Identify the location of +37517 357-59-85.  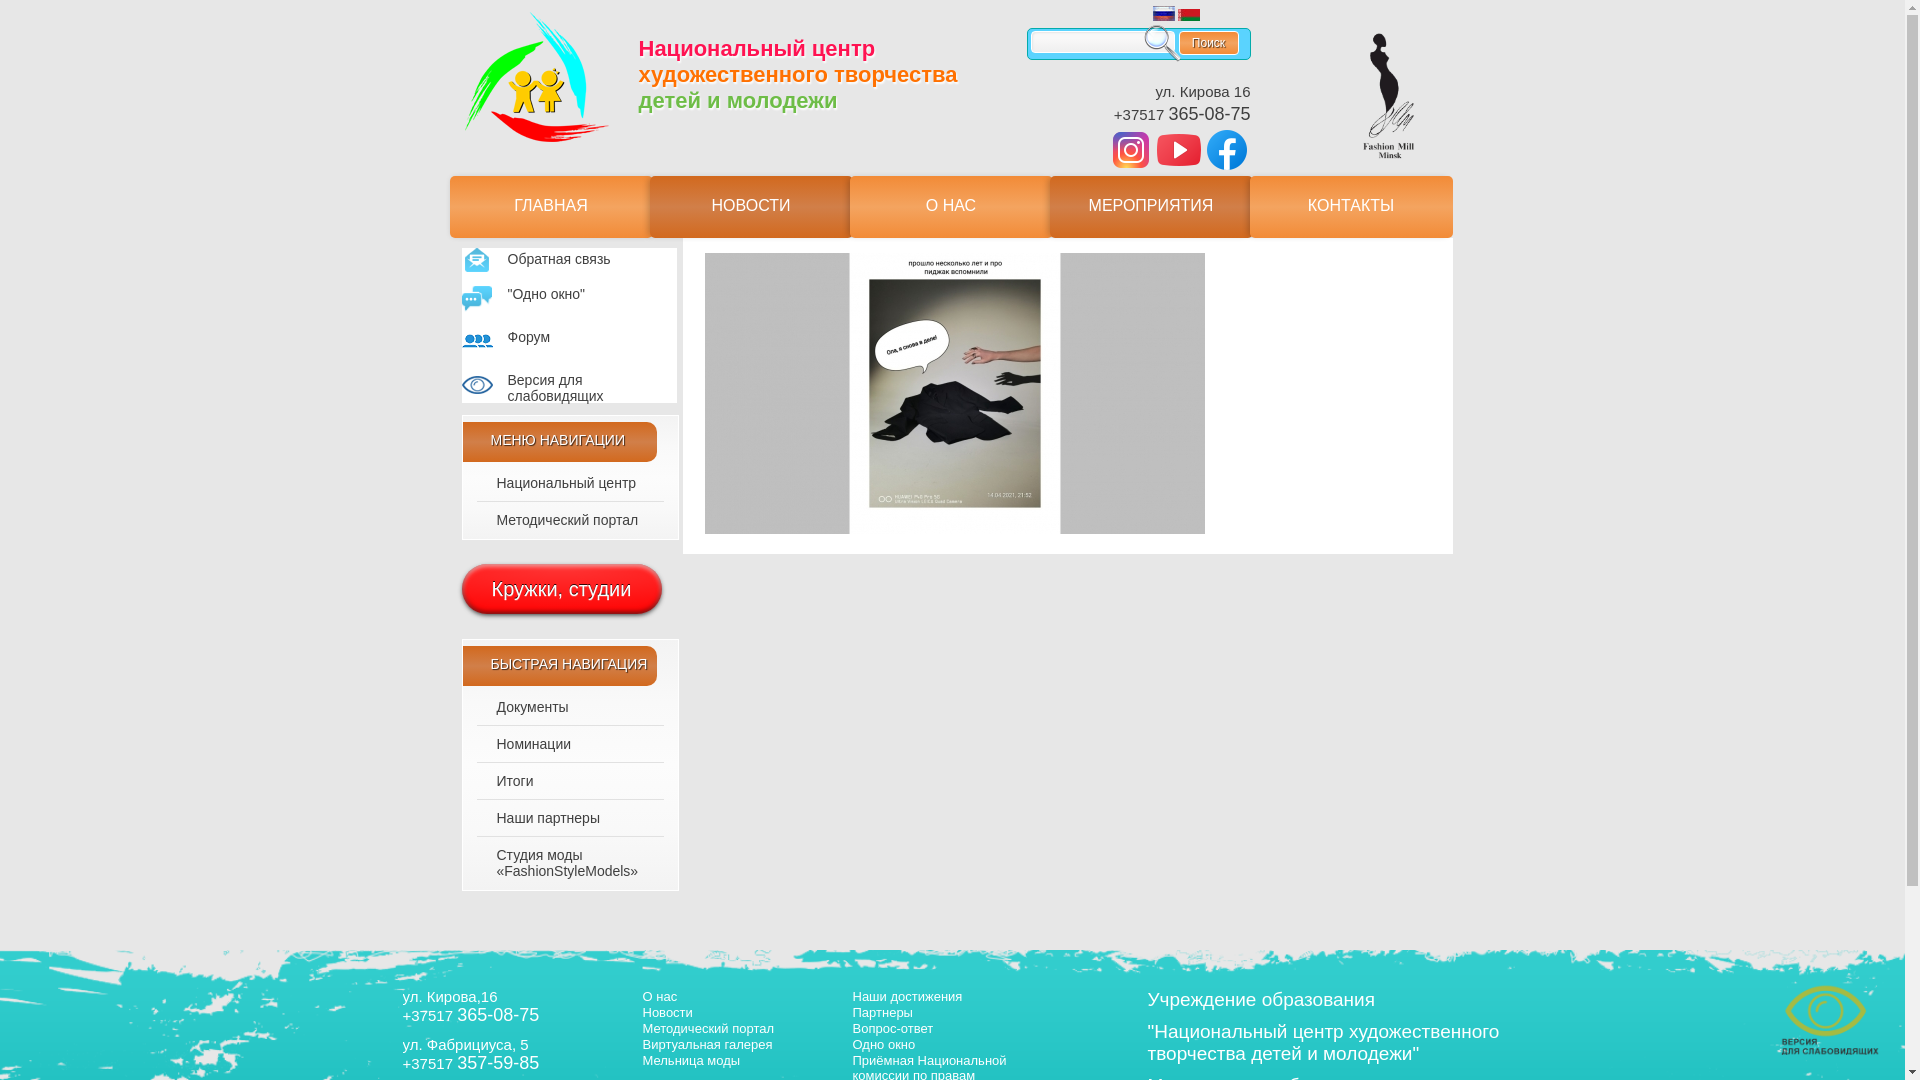
(470, 1064).